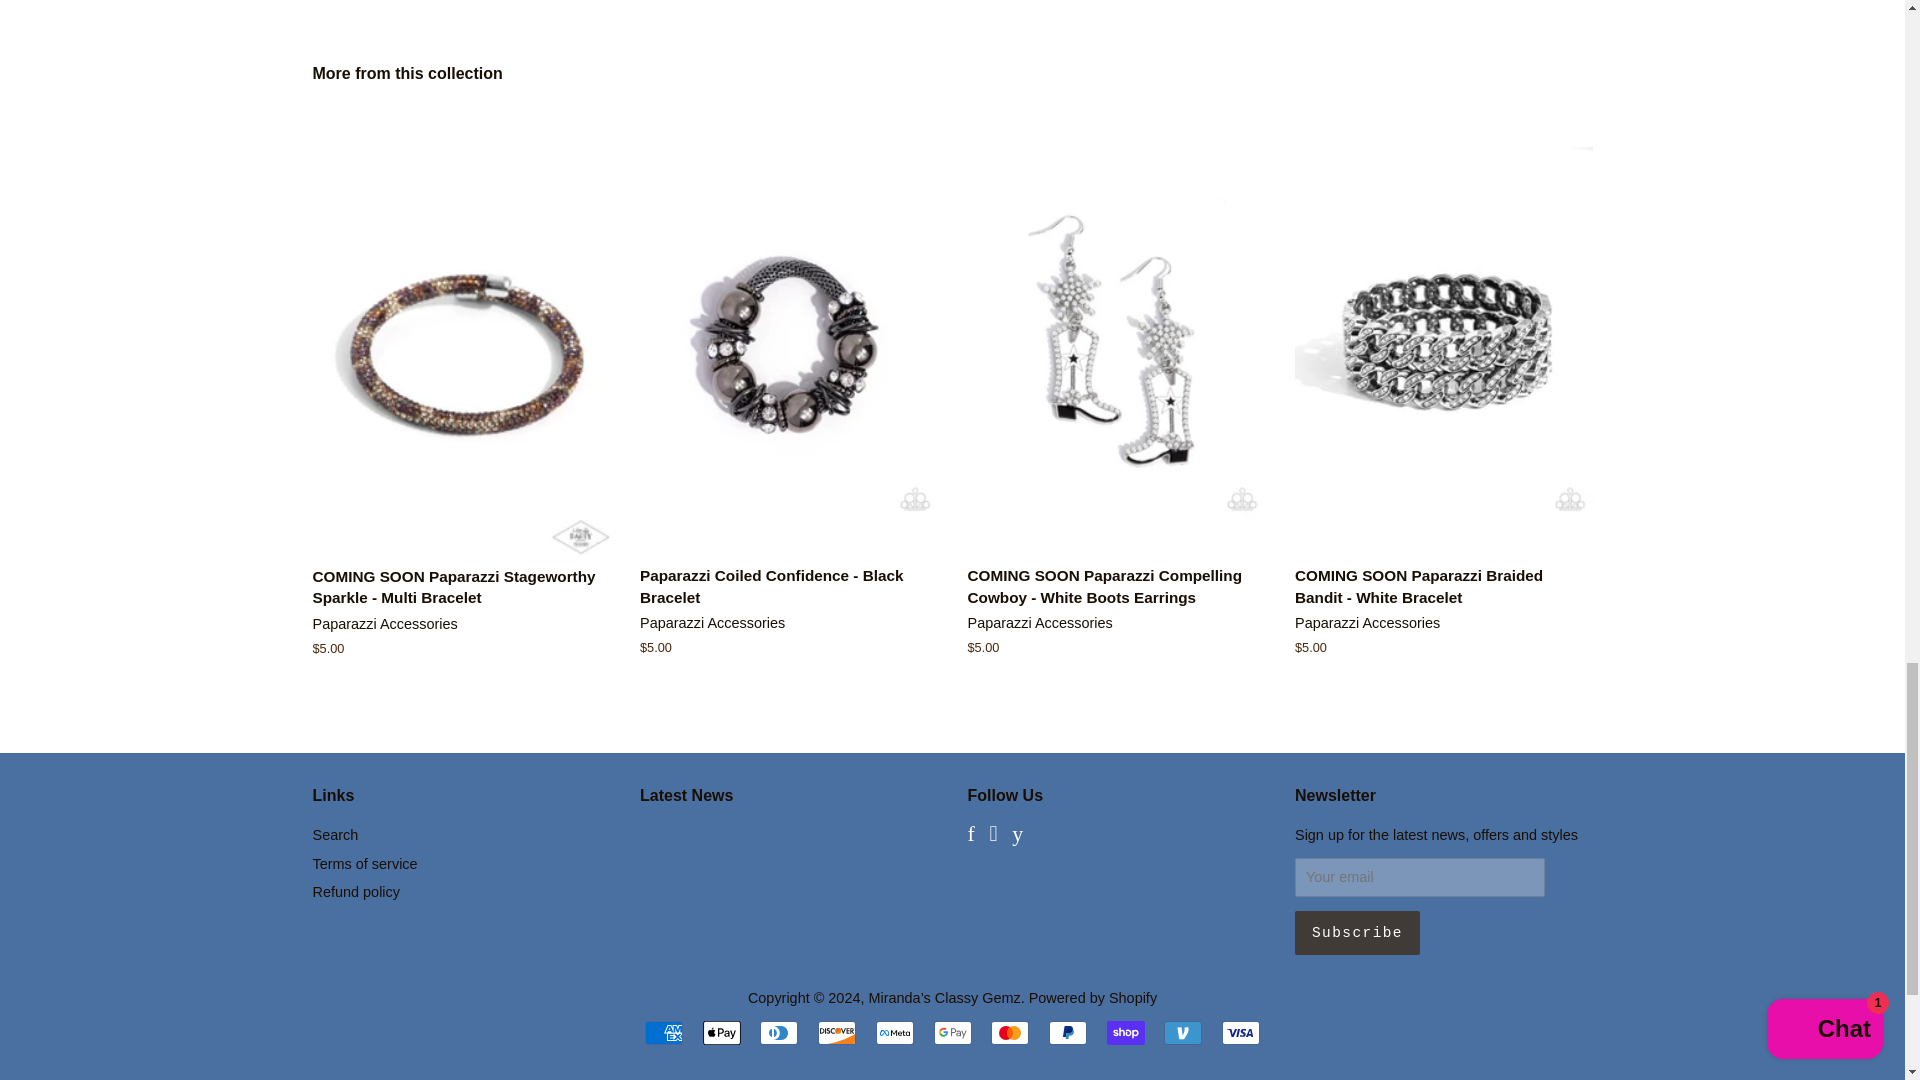 The width and height of the screenshot is (1920, 1080). What do you see at coordinates (836, 1032) in the screenshot?
I see `Discover` at bounding box center [836, 1032].